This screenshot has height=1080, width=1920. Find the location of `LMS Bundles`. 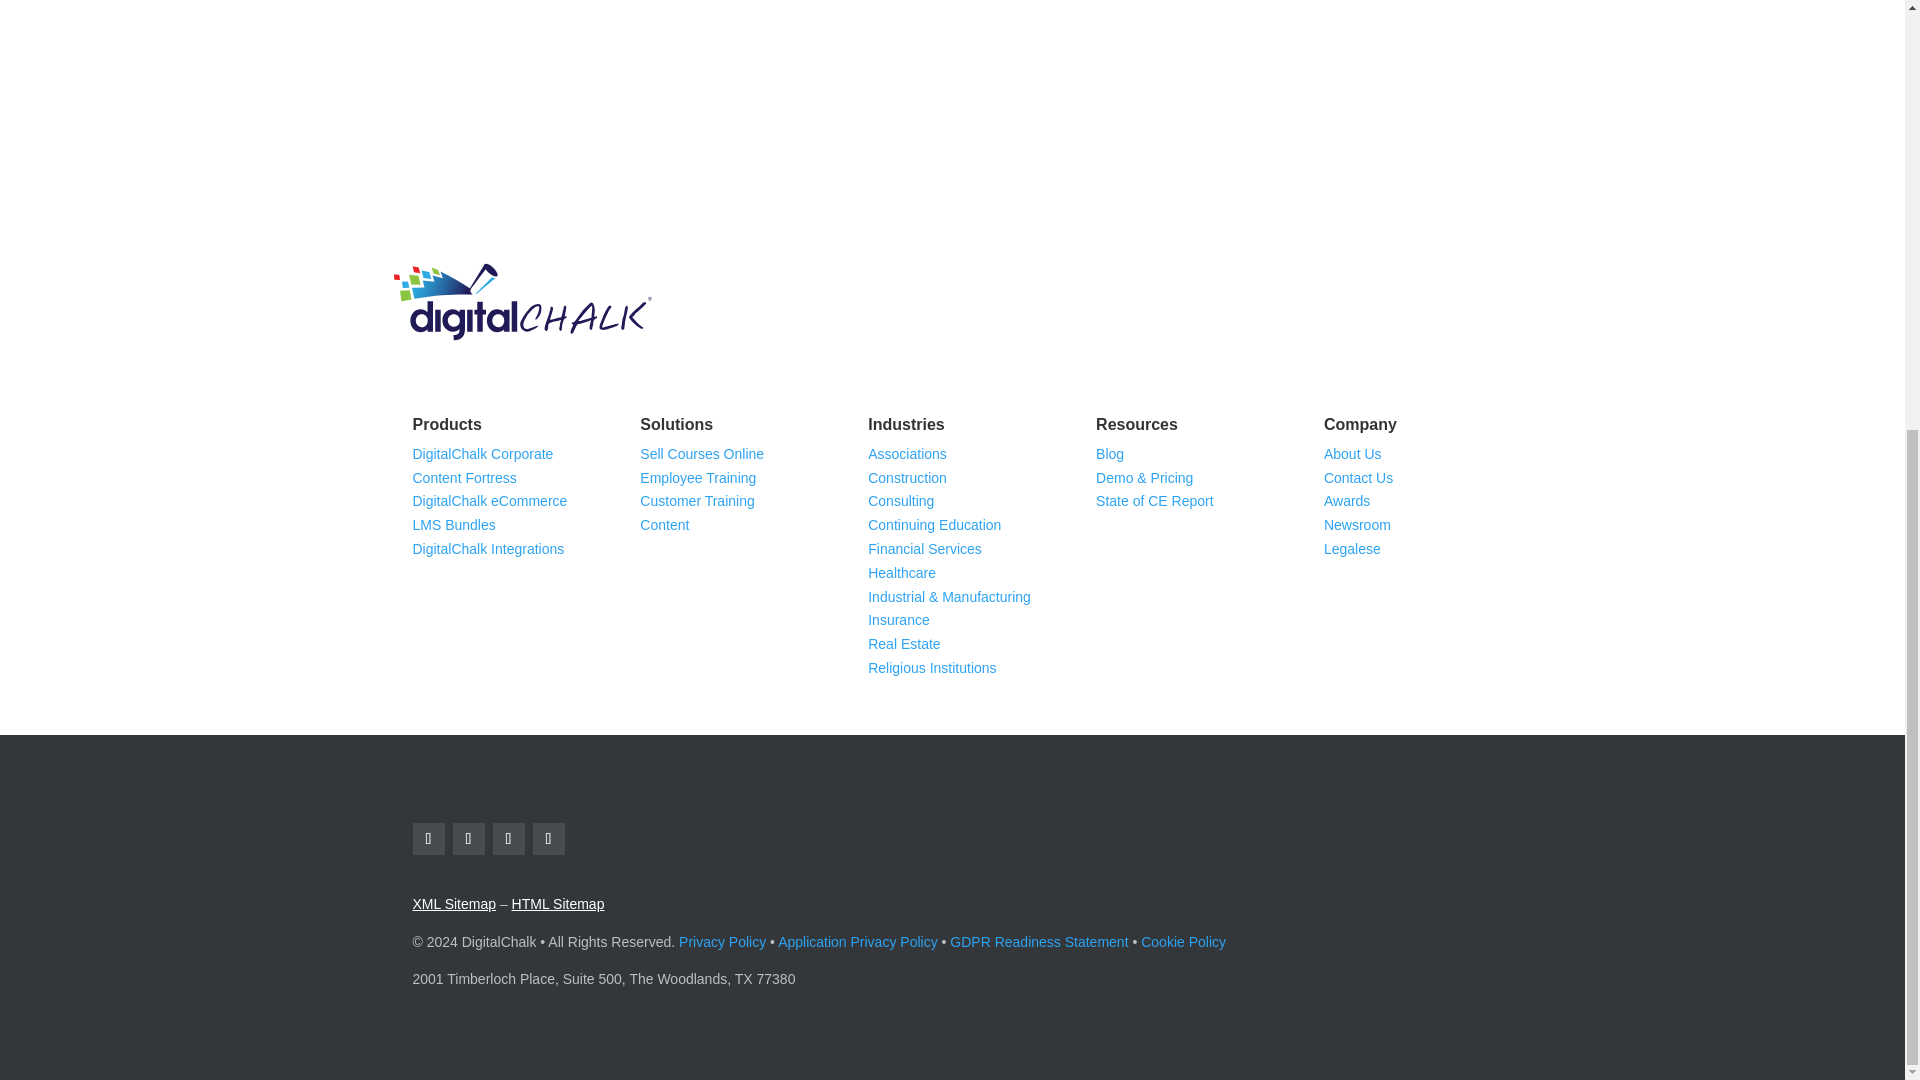

LMS Bundles is located at coordinates (454, 525).